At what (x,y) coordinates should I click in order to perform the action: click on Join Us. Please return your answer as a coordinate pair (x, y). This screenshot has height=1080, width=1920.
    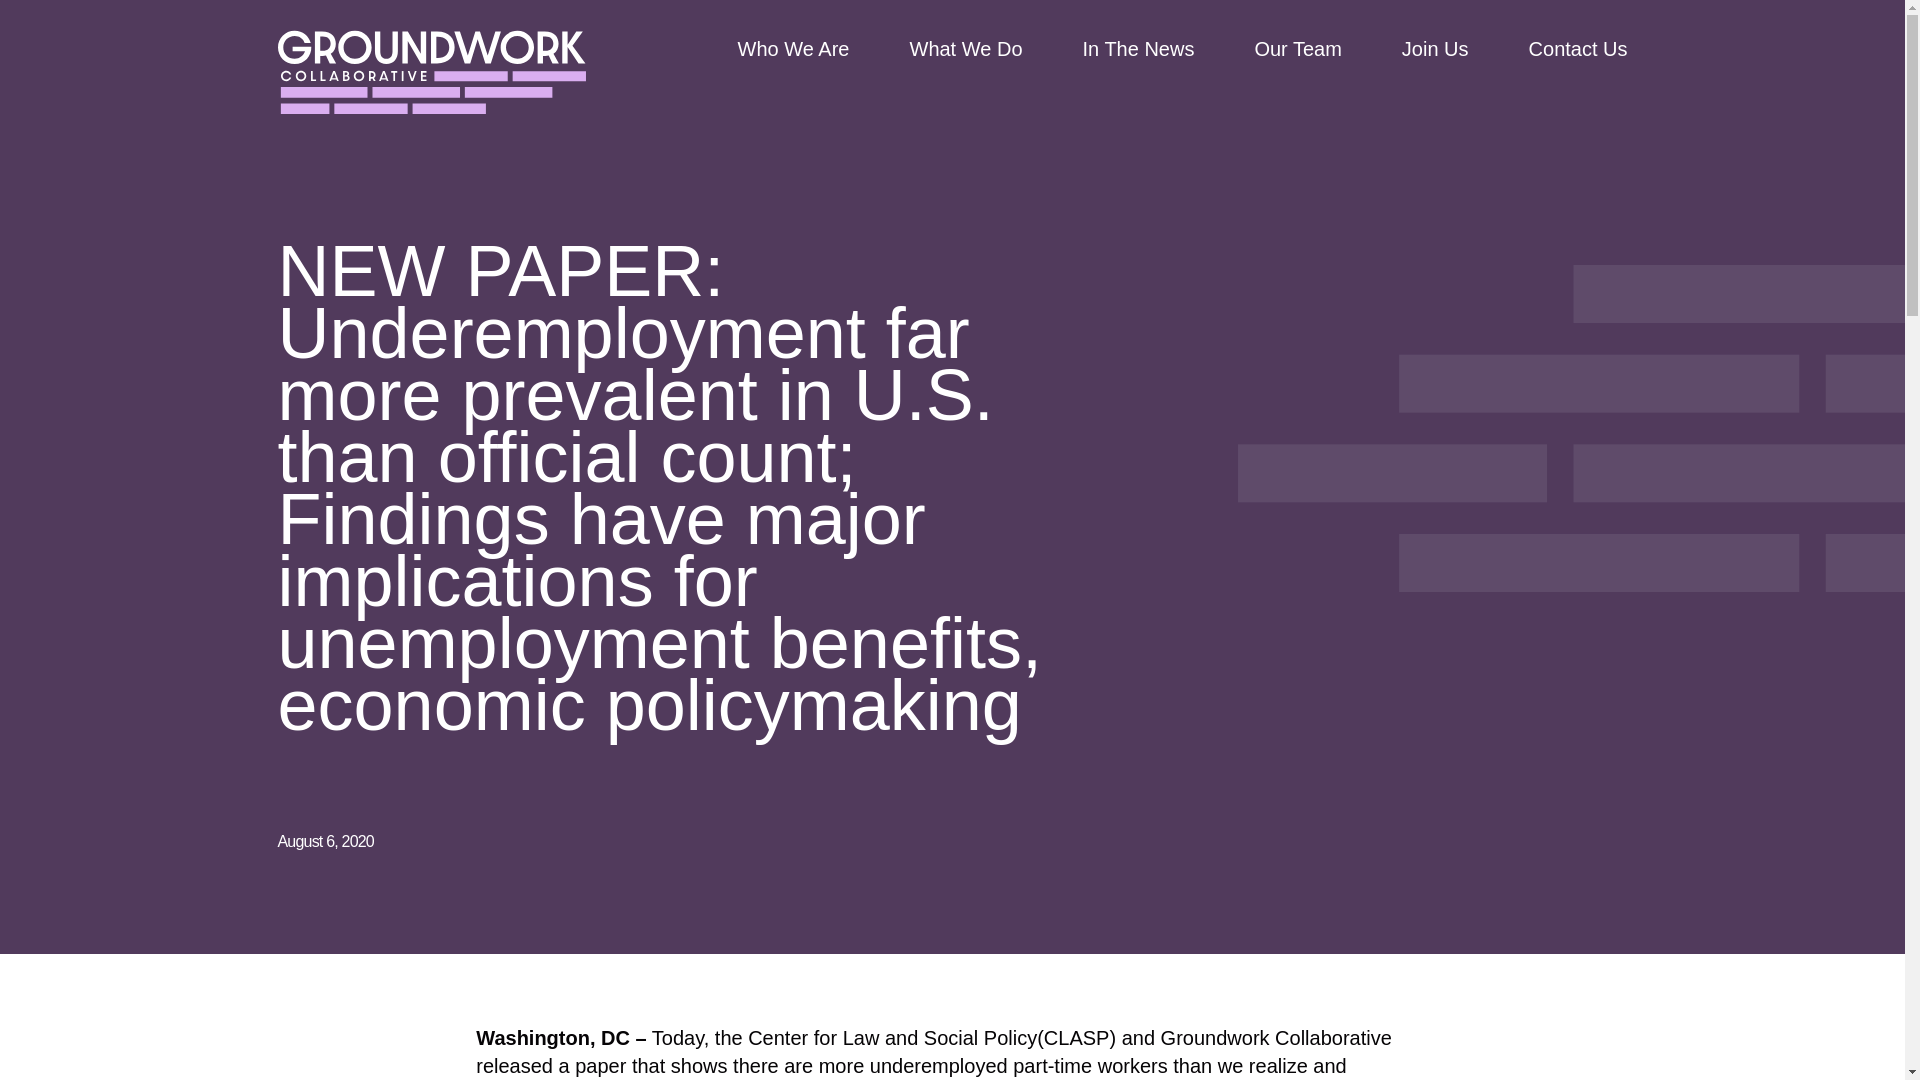
    Looking at the image, I should click on (1434, 49).